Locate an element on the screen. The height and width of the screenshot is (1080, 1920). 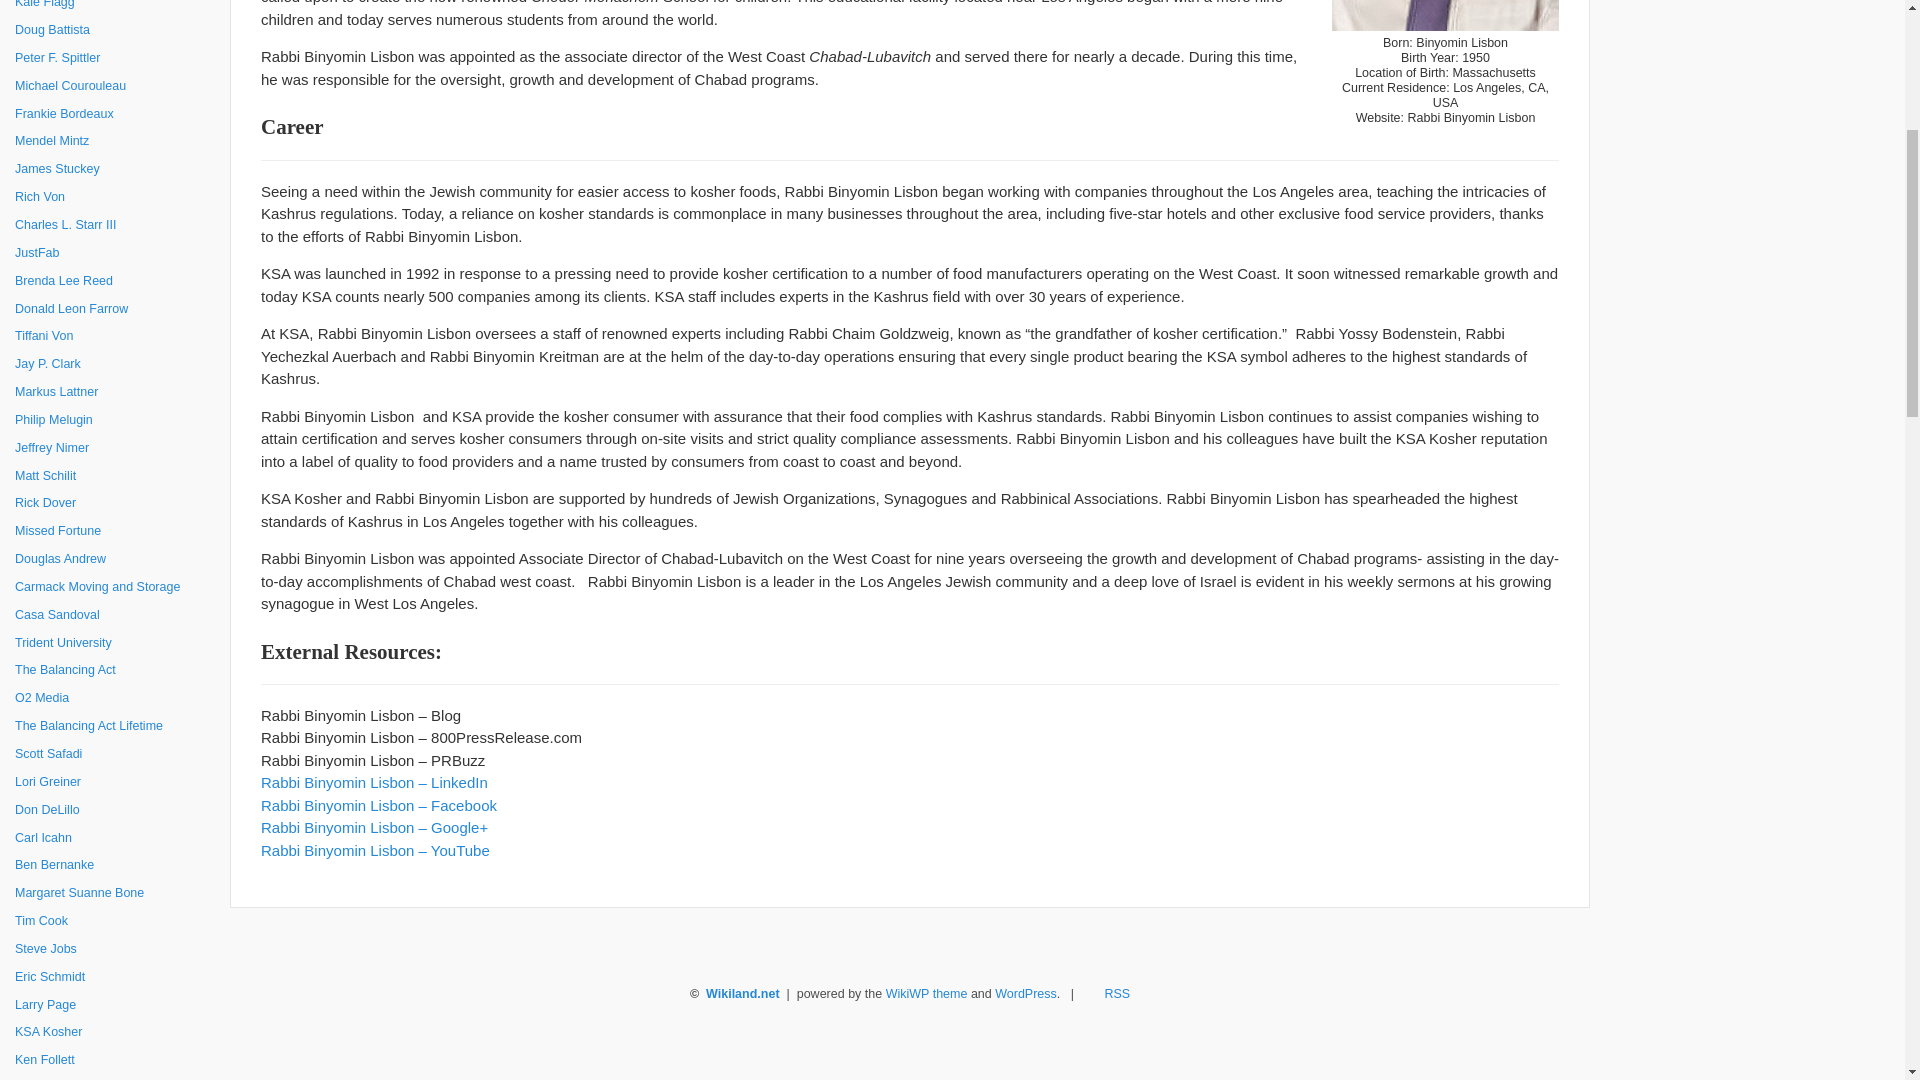
Mendel Mintz is located at coordinates (115, 142).